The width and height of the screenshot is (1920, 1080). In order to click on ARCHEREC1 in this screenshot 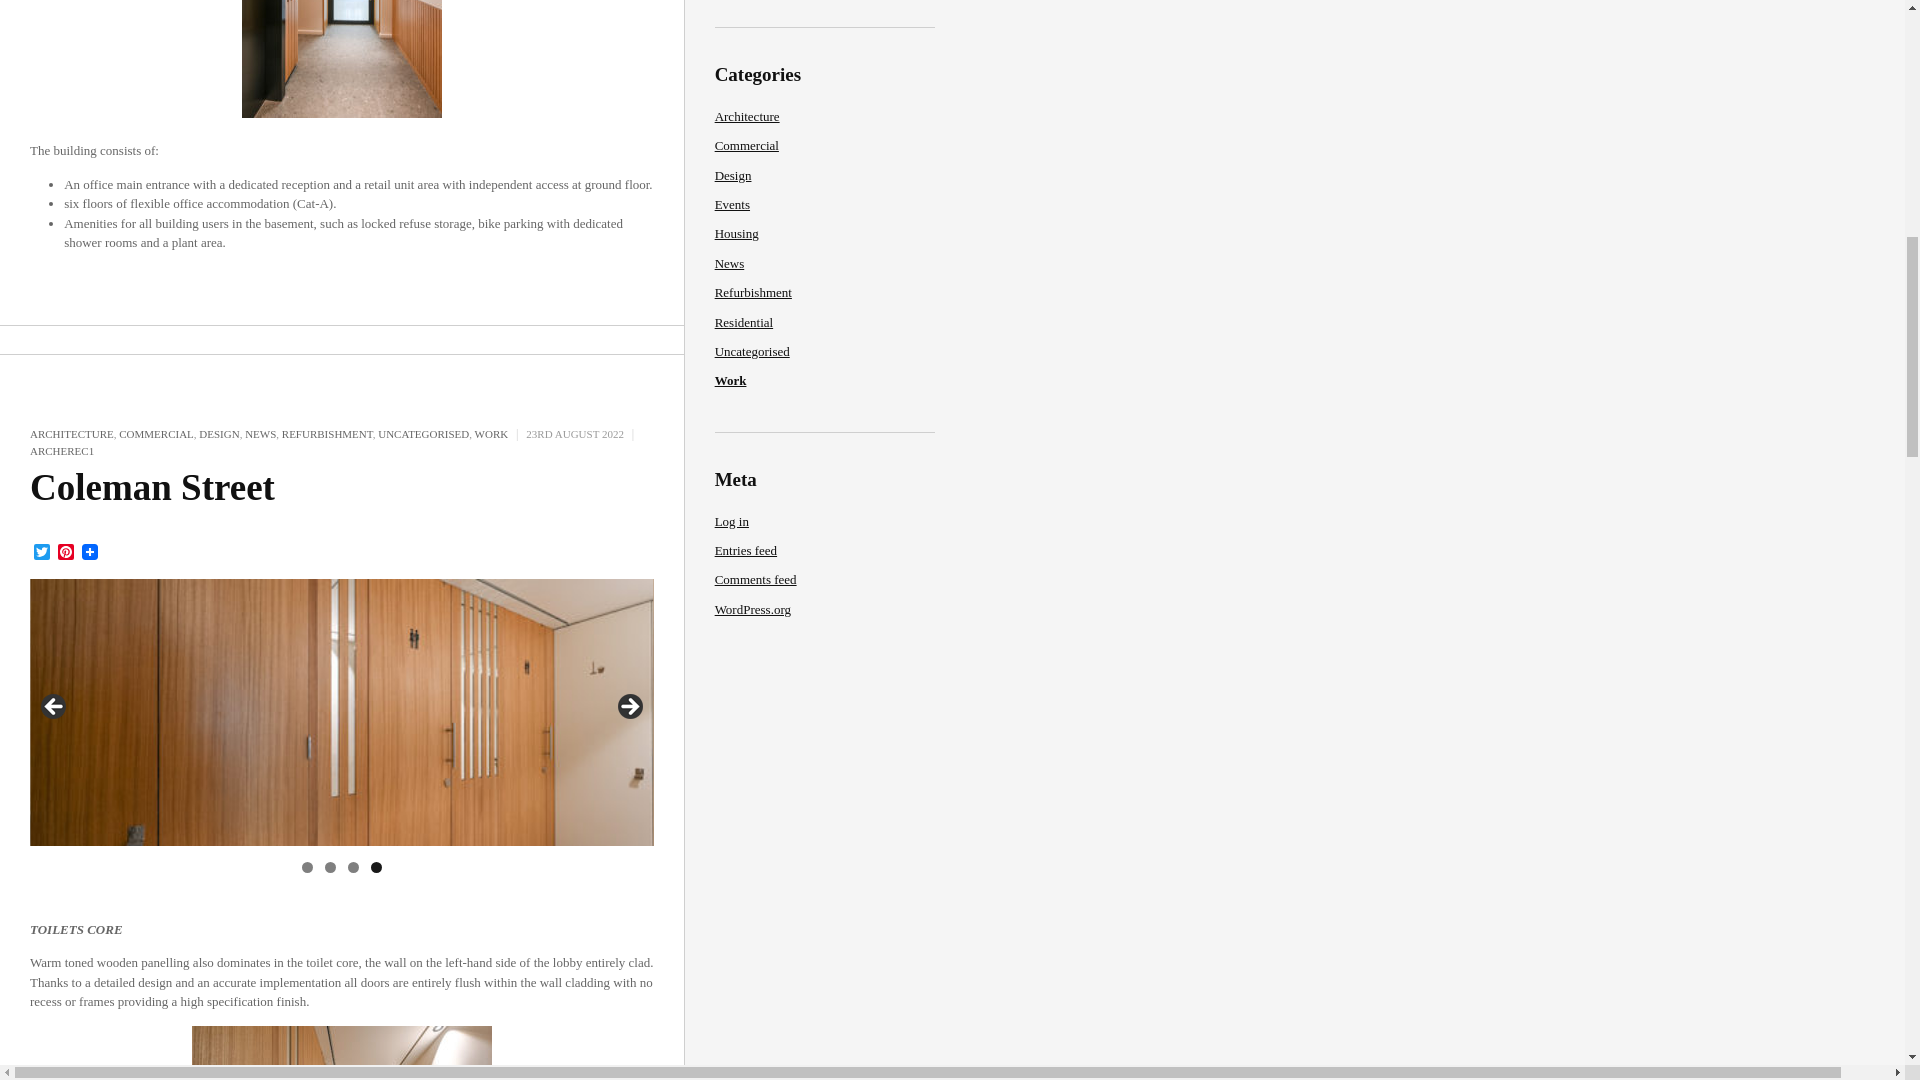, I will do `click(62, 450)`.